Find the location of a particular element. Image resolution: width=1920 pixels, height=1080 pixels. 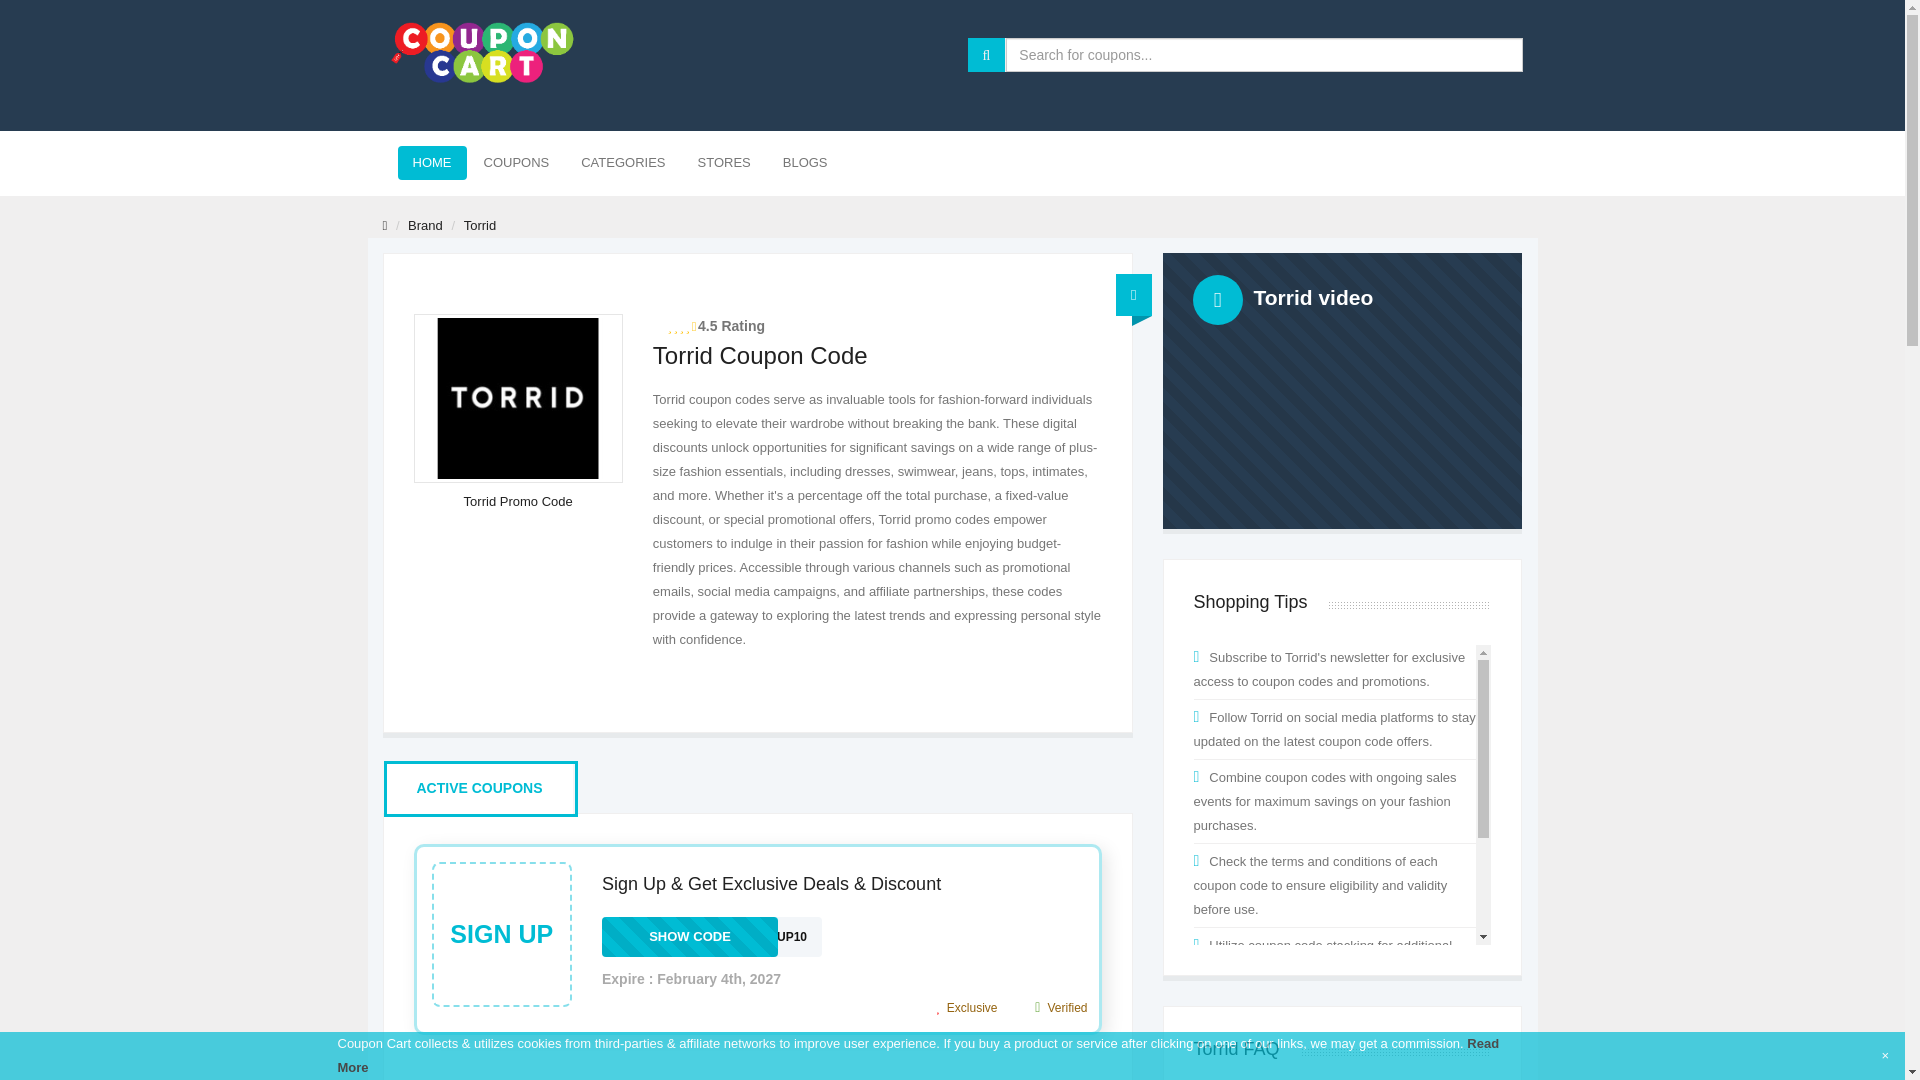

HOME is located at coordinates (1342, 390).